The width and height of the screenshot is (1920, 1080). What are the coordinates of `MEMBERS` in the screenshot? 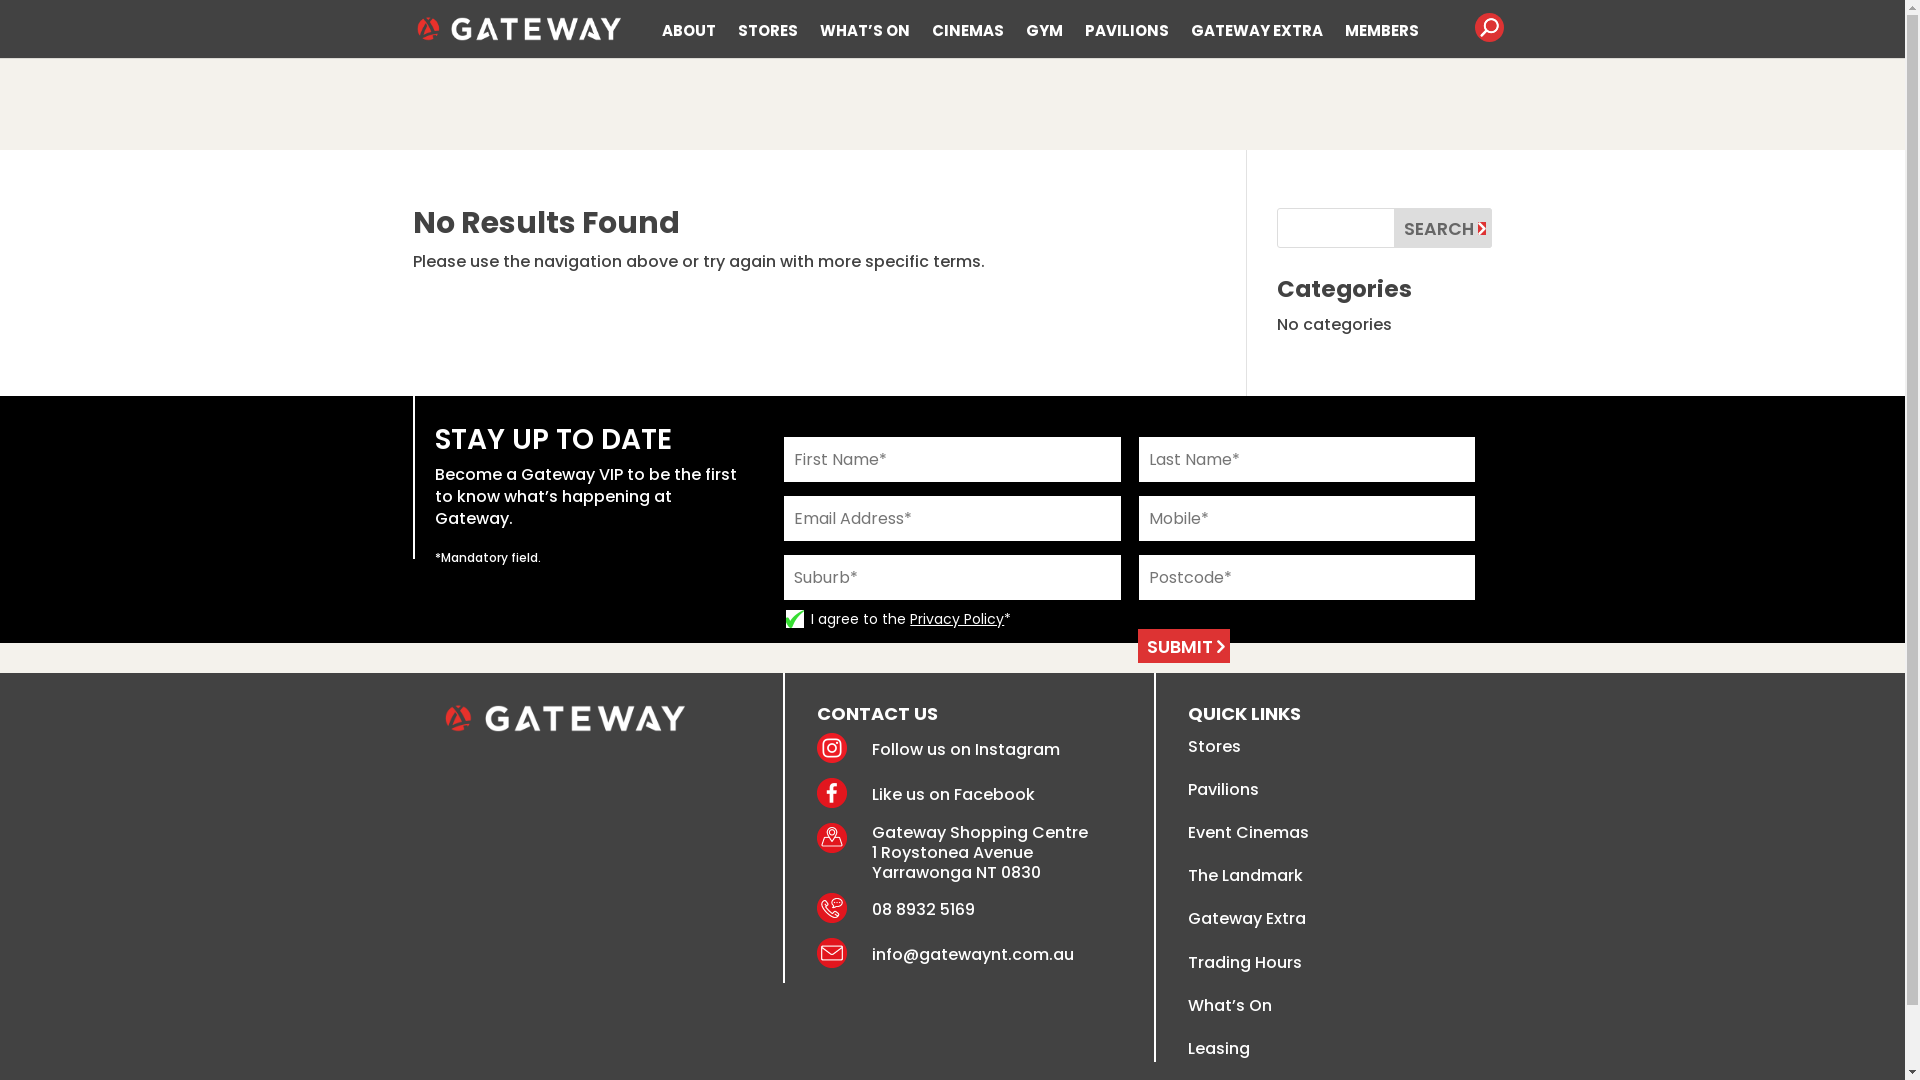 It's located at (1381, 32).